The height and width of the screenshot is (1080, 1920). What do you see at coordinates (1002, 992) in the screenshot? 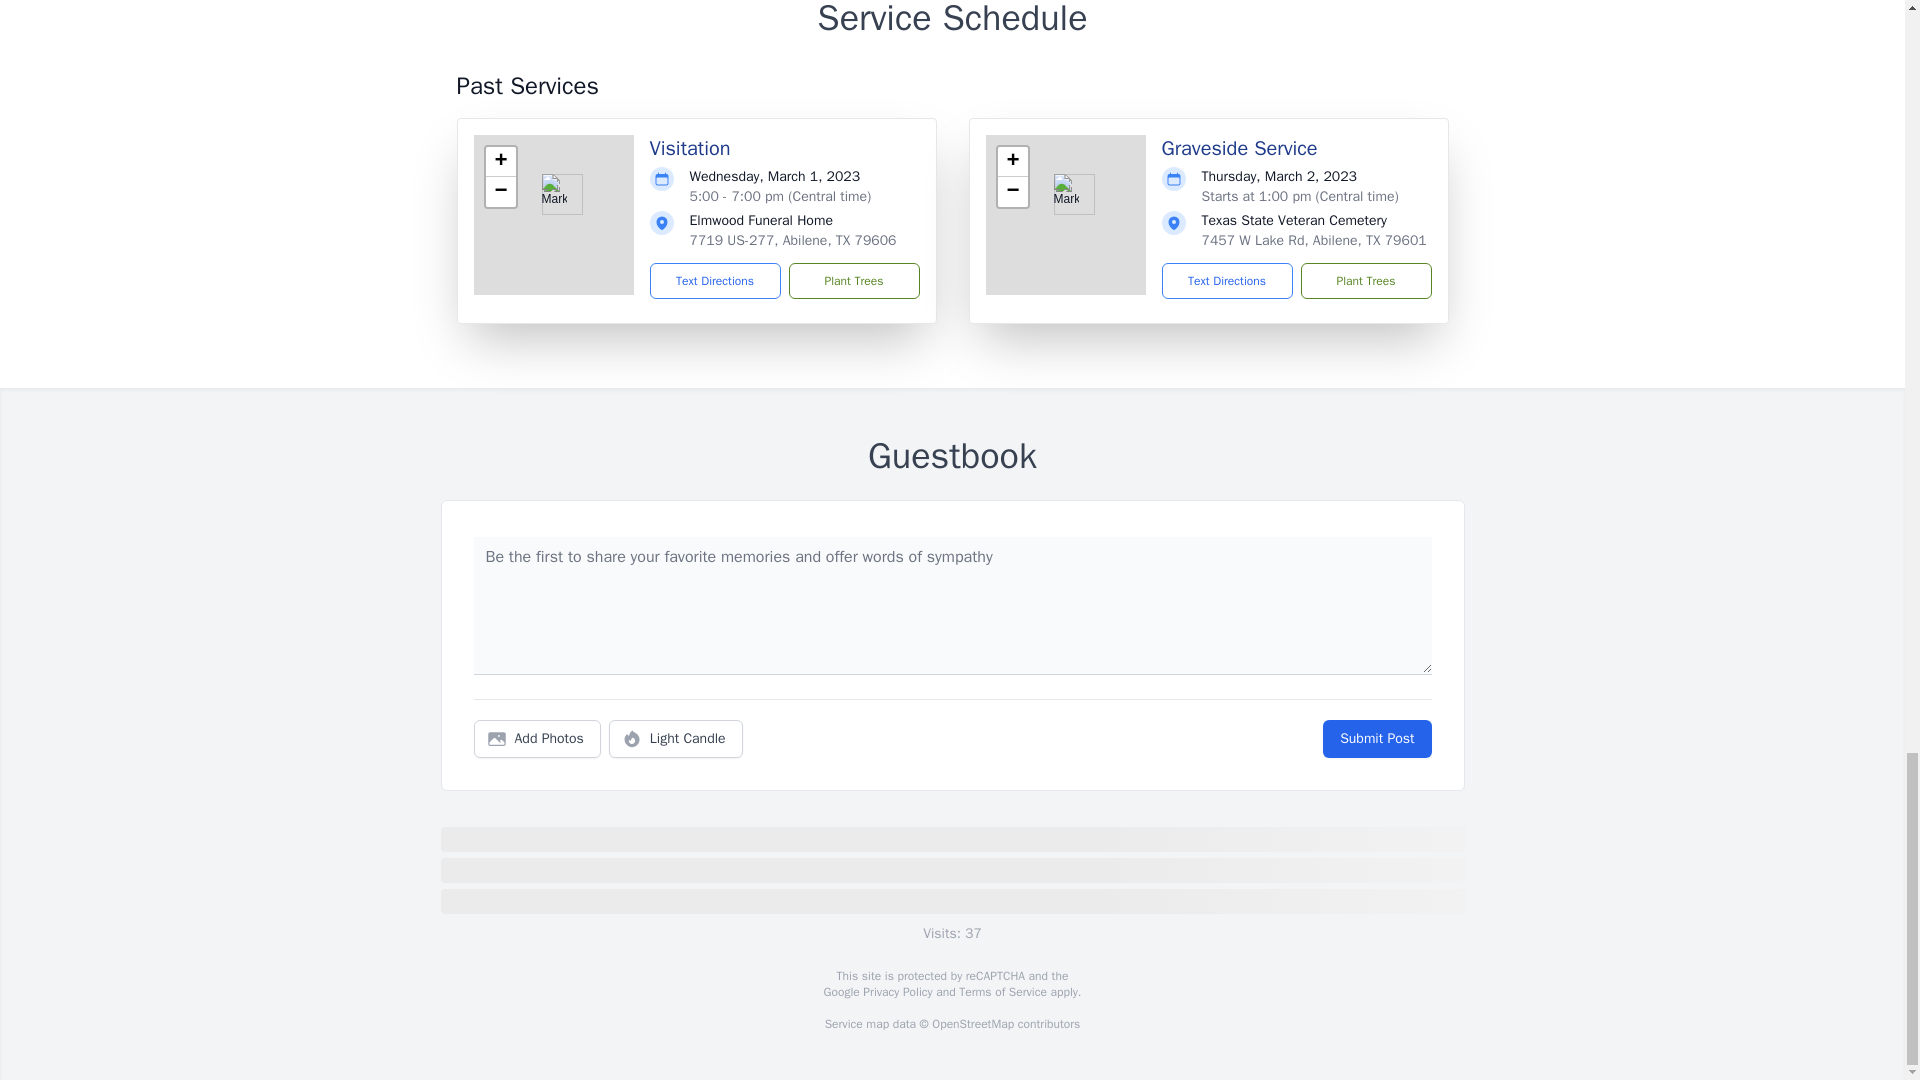
I see `Terms of Service` at bounding box center [1002, 992].